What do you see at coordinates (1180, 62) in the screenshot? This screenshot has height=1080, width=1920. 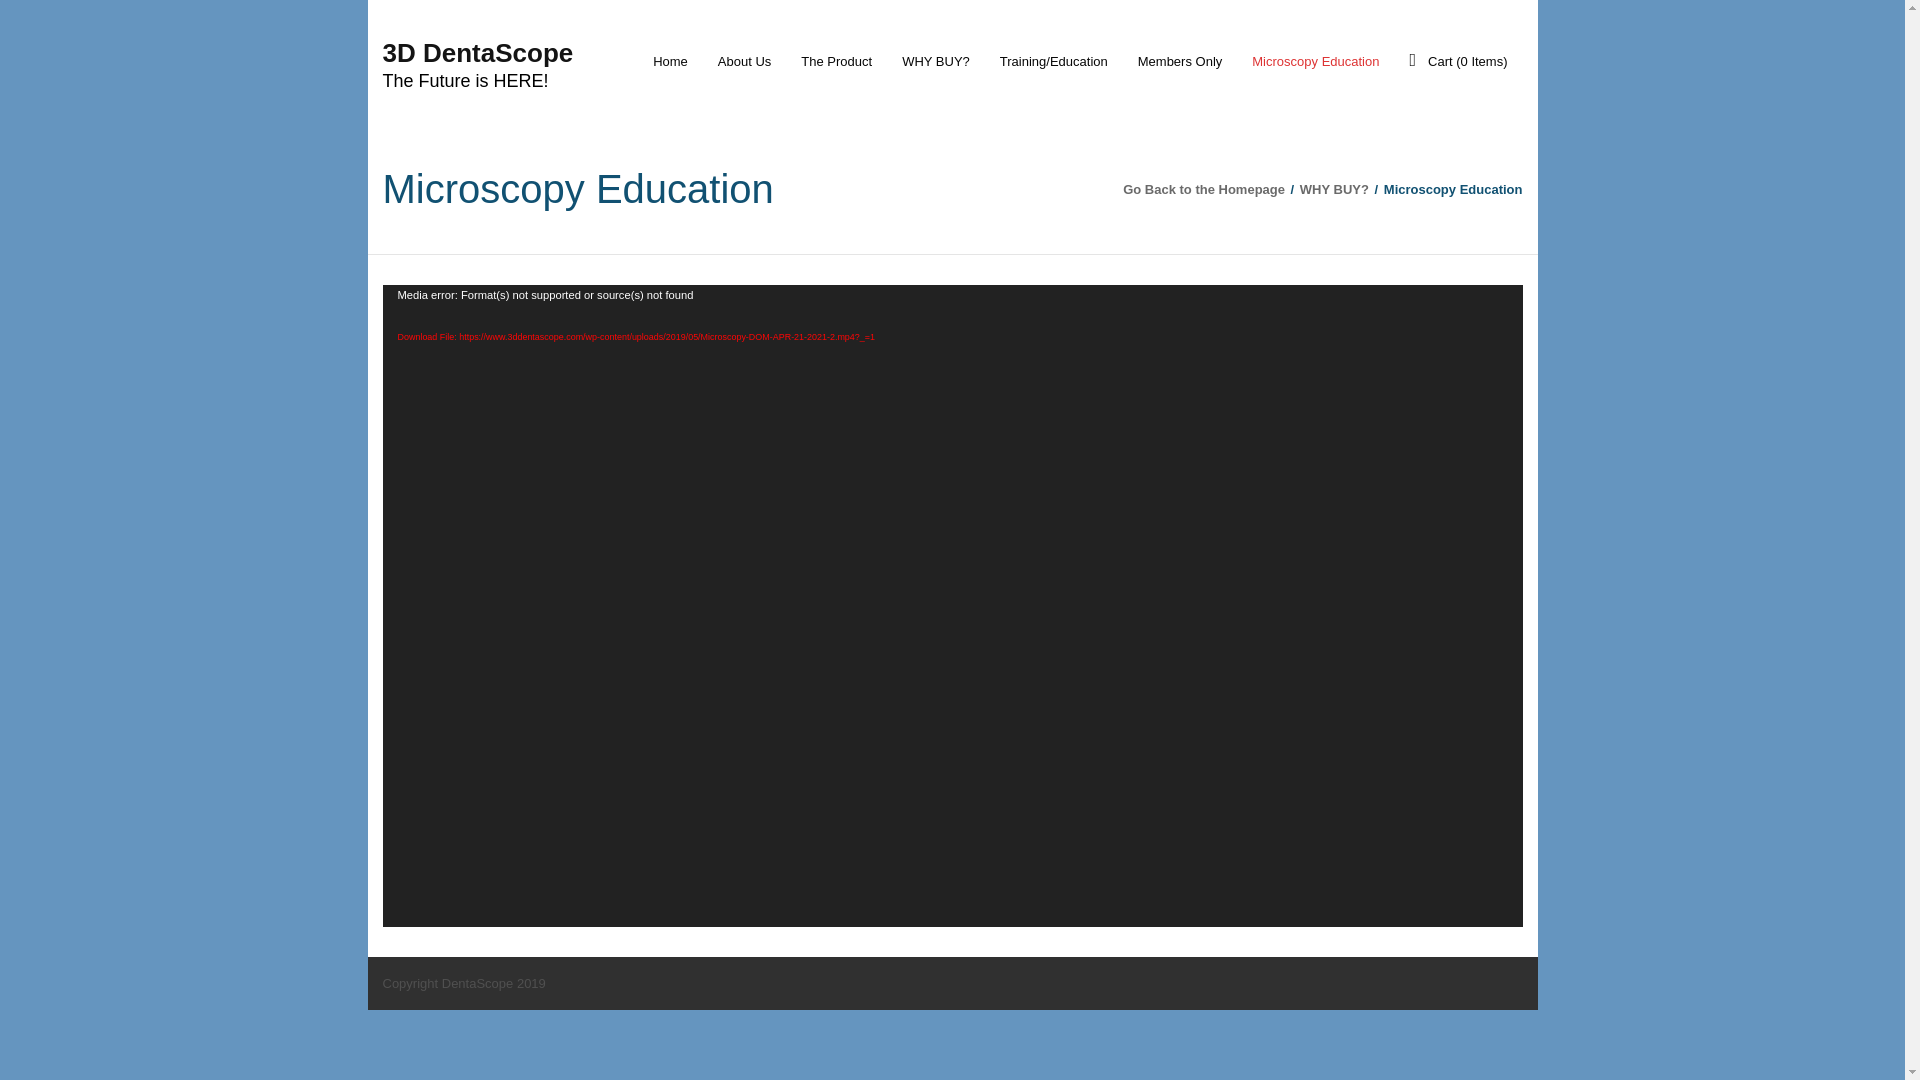 I see `Members Only` at bounding box center [1180, 62].